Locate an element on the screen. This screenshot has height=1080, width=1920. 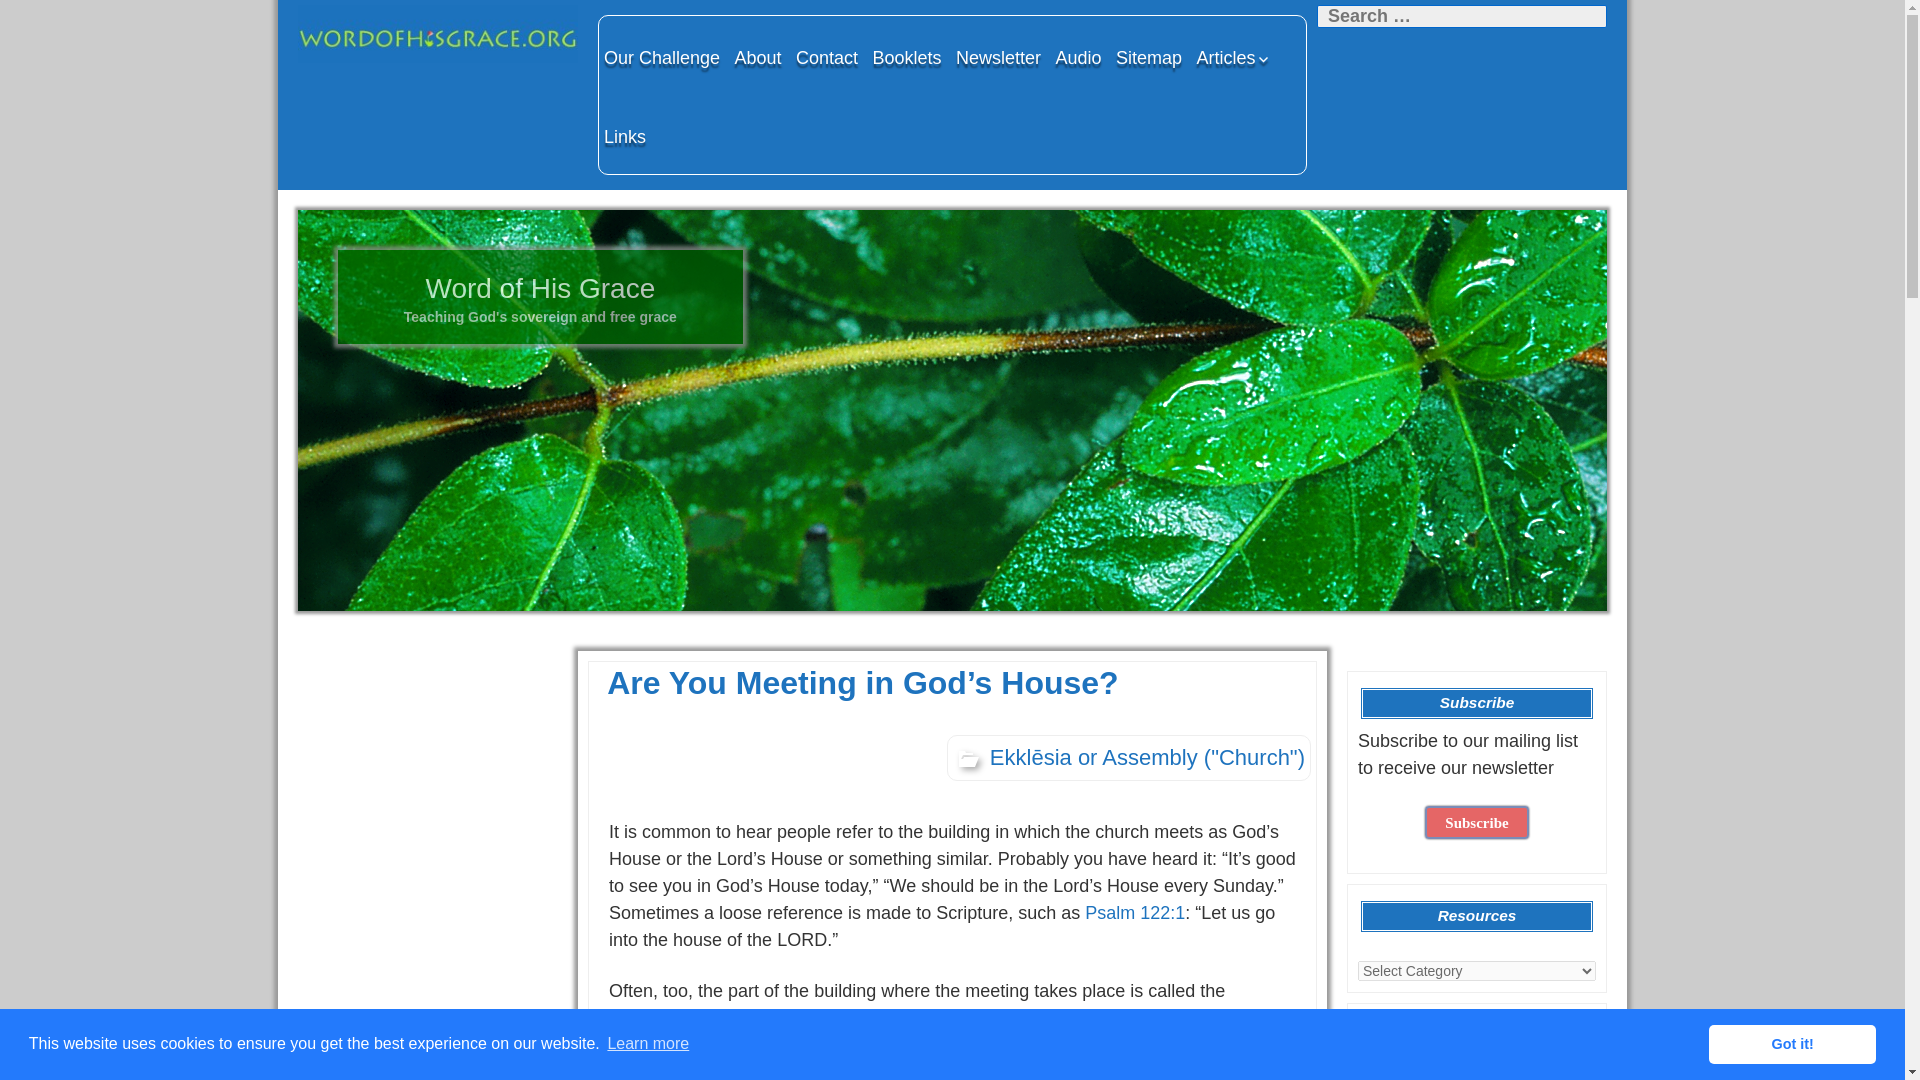
Got it! is located at coordinates (1792, 1043).